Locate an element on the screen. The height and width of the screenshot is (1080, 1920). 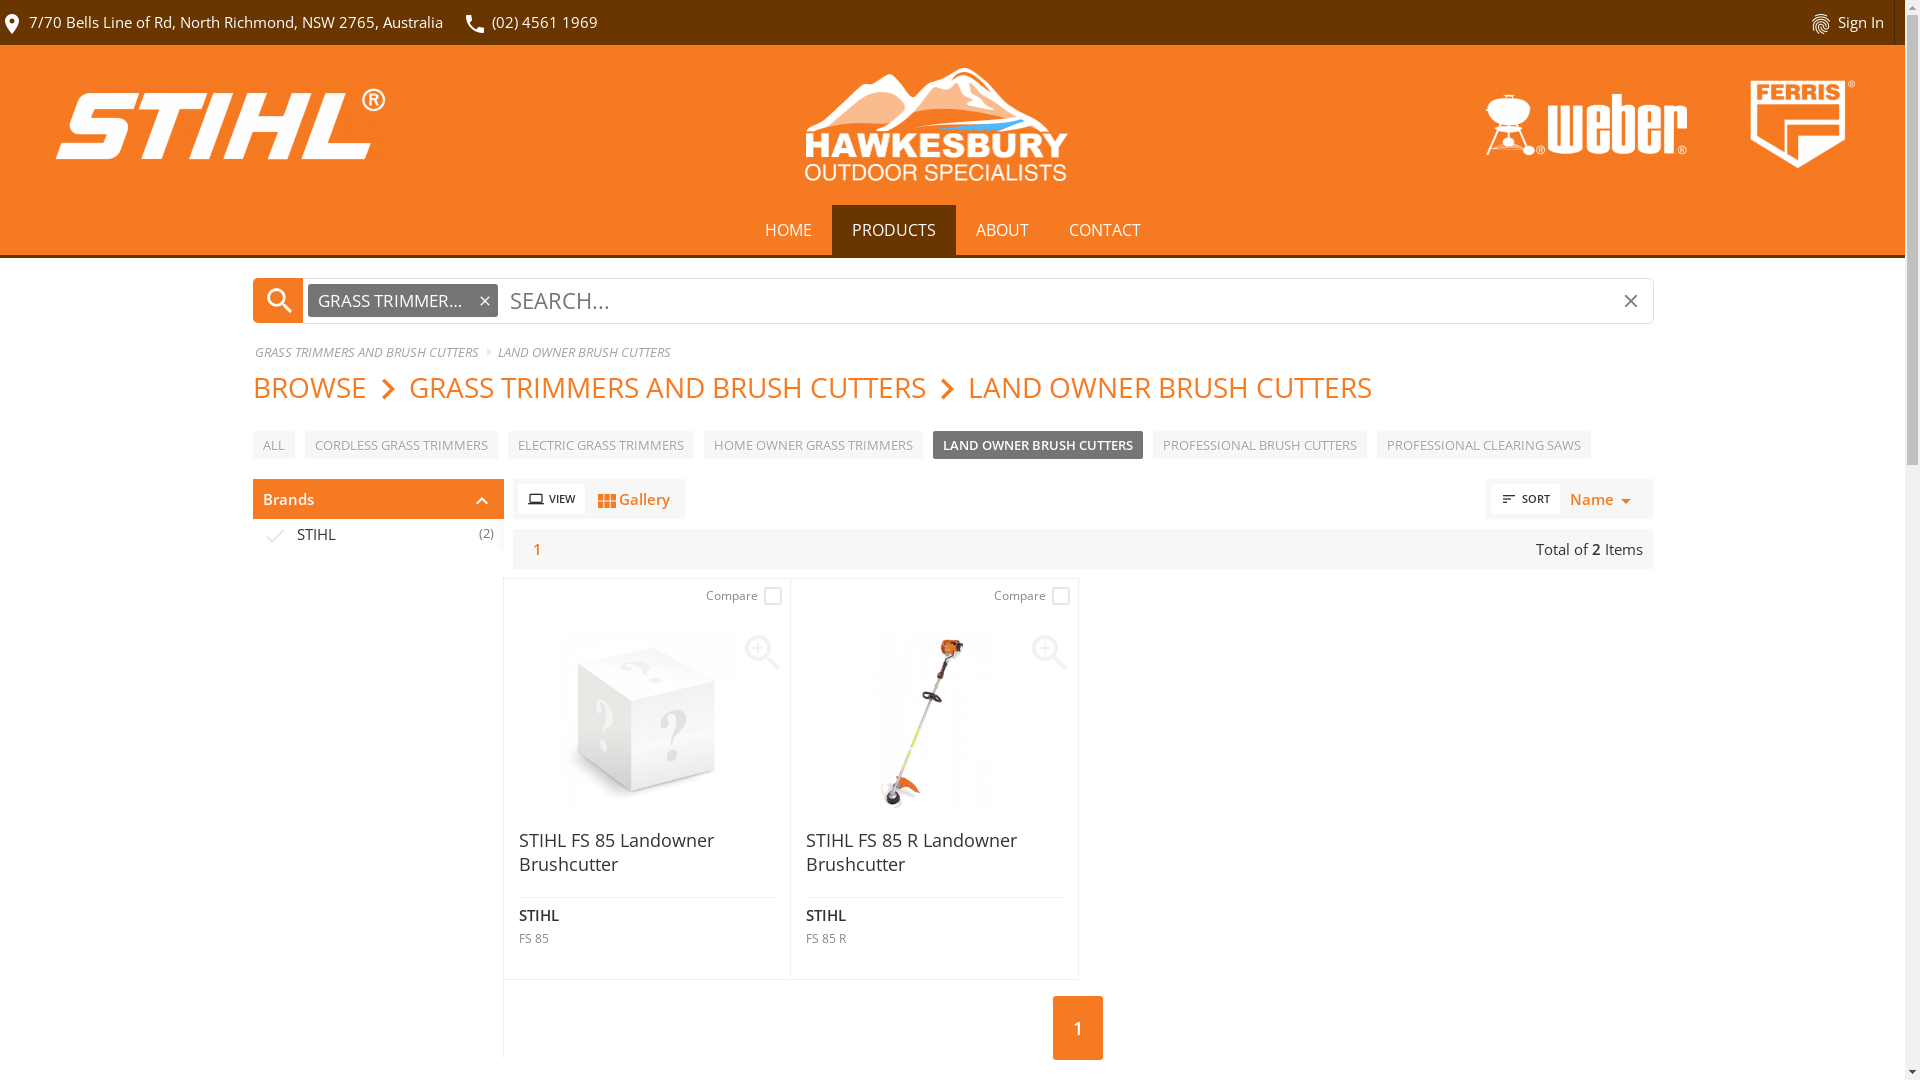
ALL is located at coordinates (273, 445).